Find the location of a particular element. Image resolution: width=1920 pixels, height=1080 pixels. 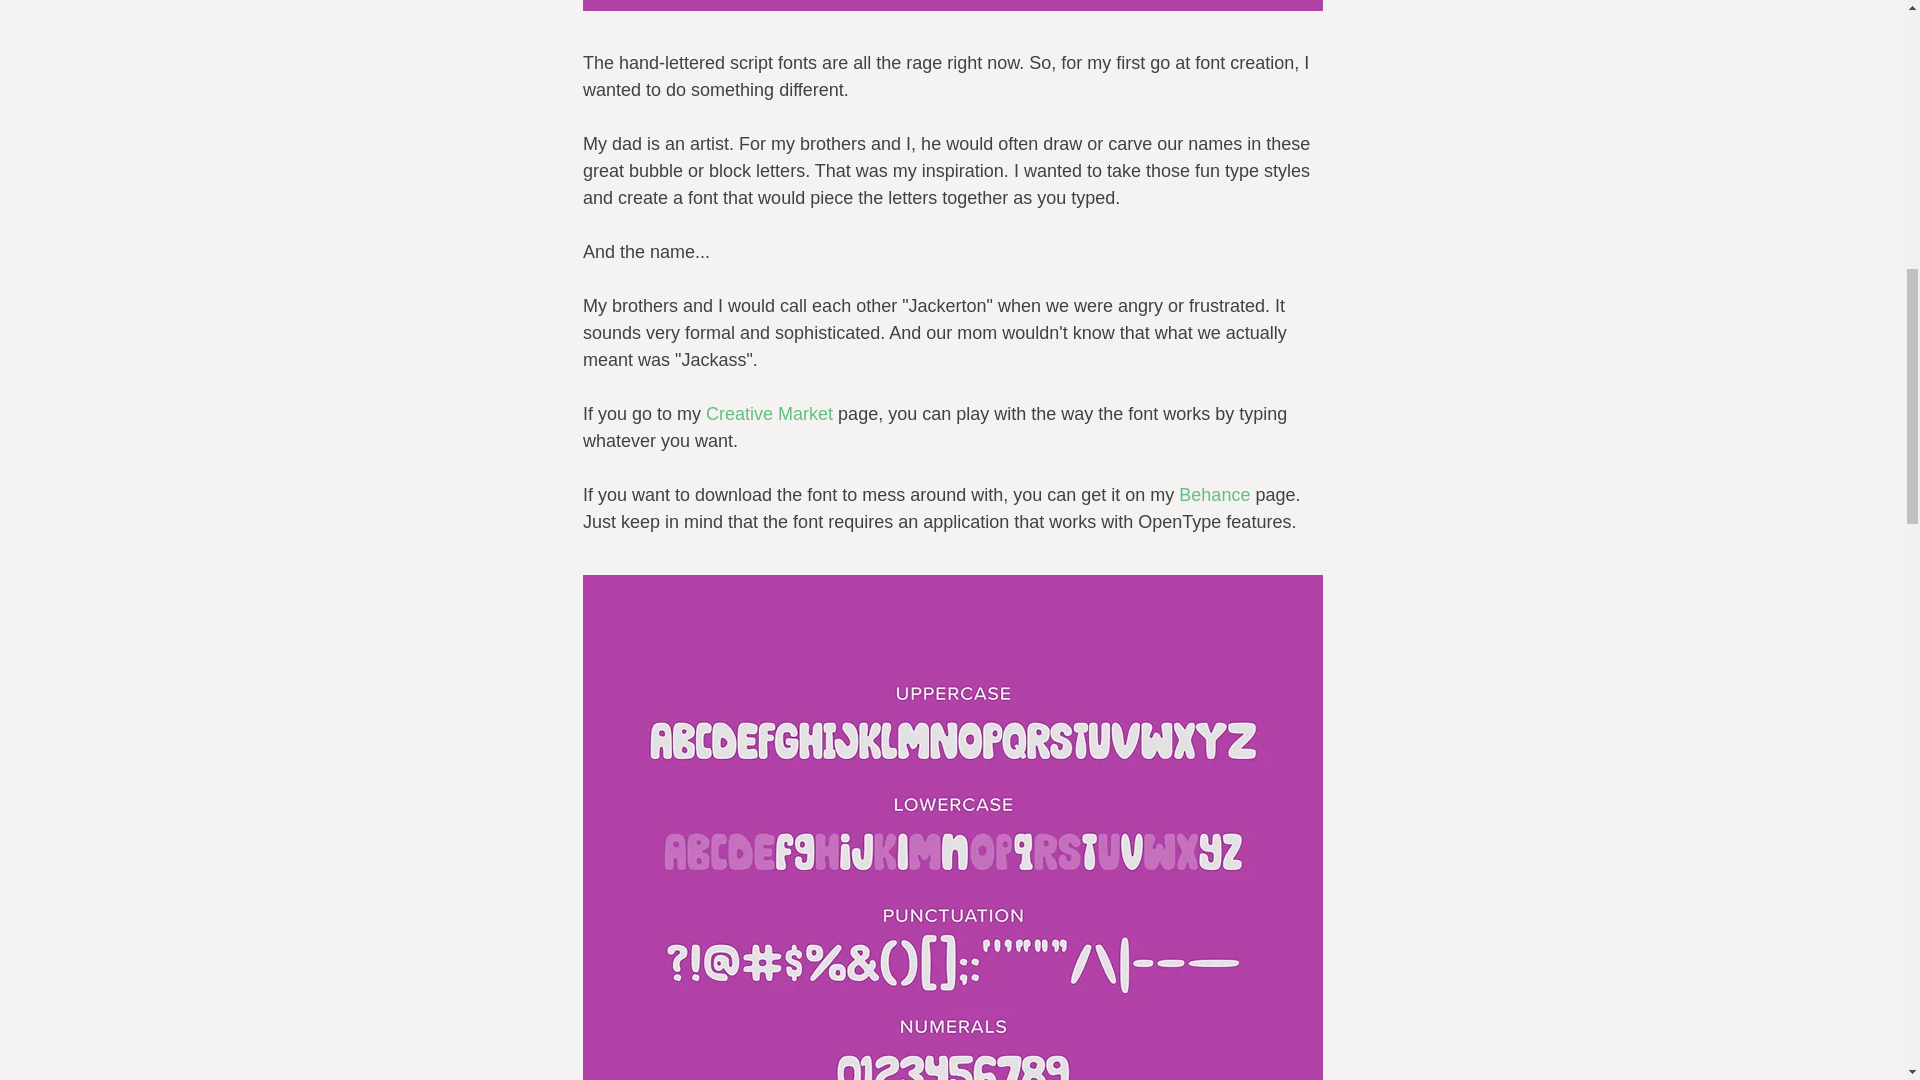

Behance is located at coordinates (1214, 494).